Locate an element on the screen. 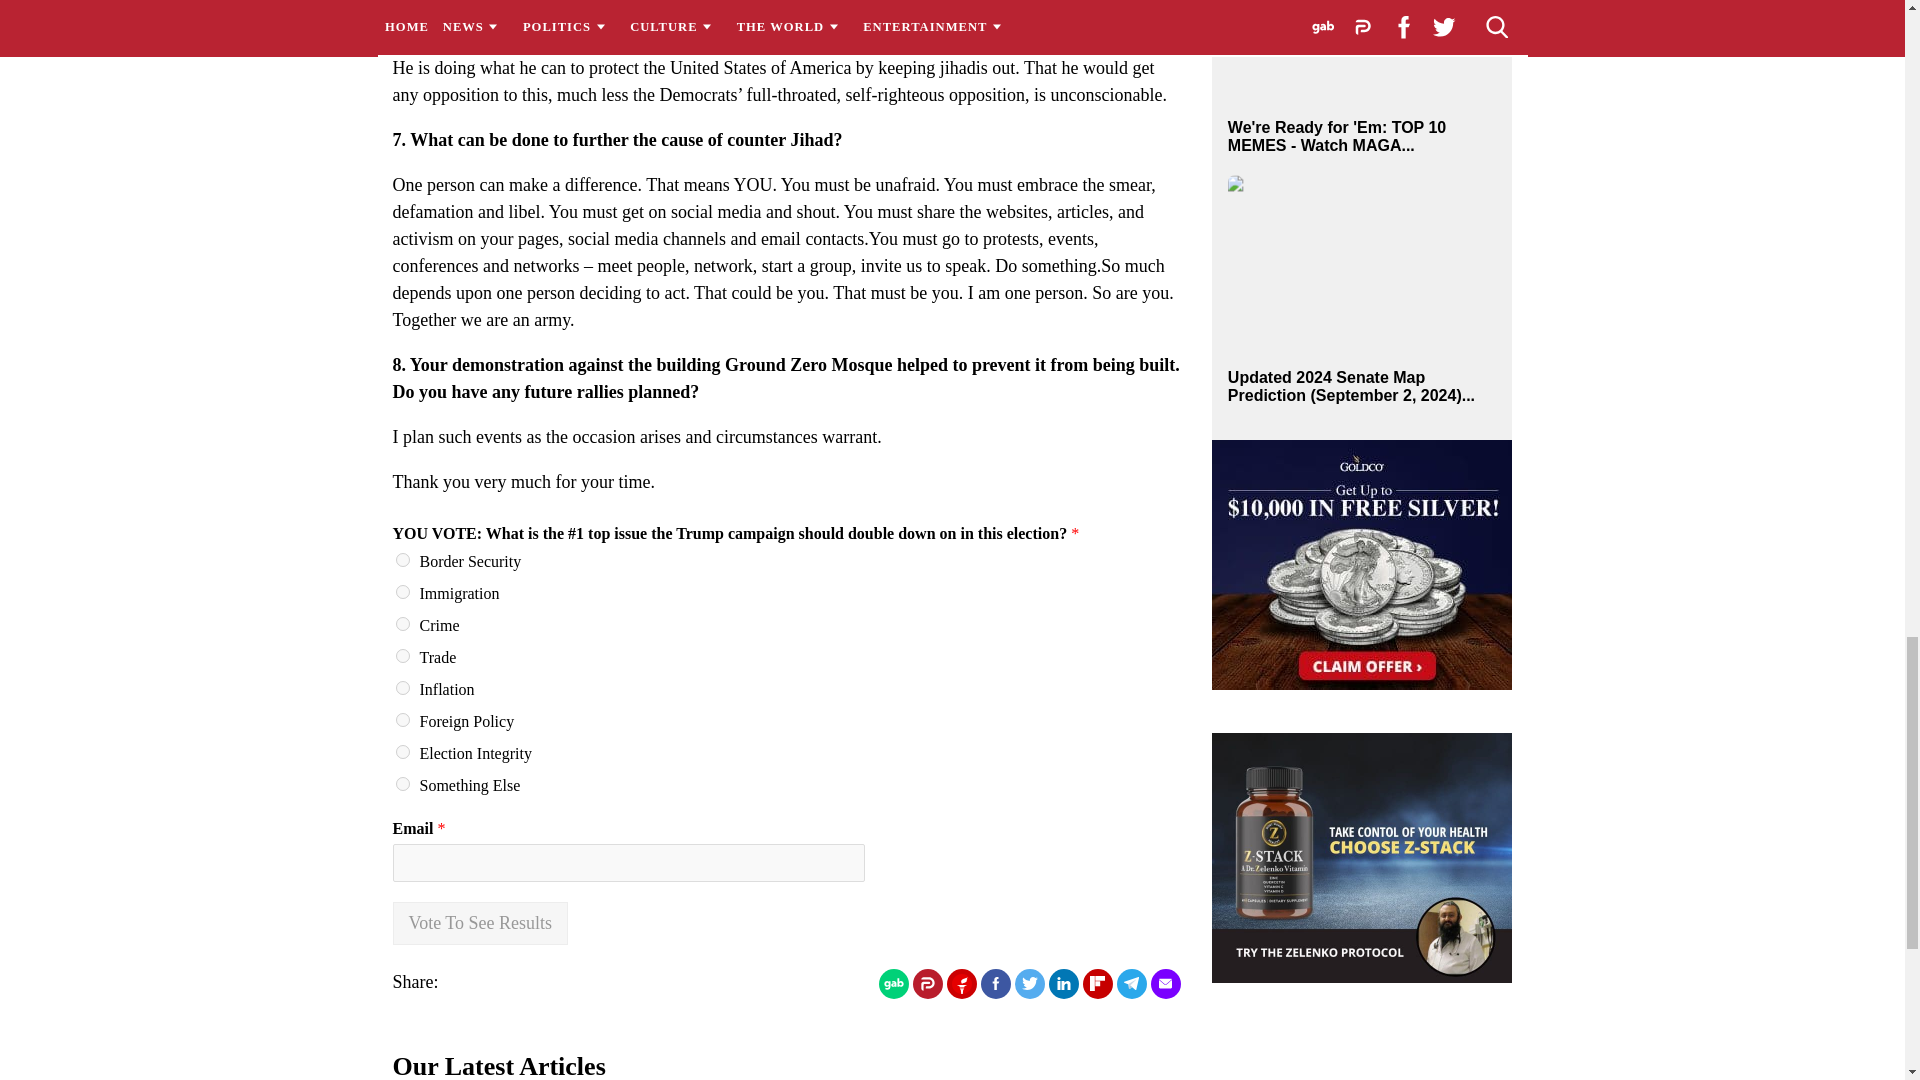 This screenshot has height=1080, width=1920. Crime is located at coordinates (402, 623).